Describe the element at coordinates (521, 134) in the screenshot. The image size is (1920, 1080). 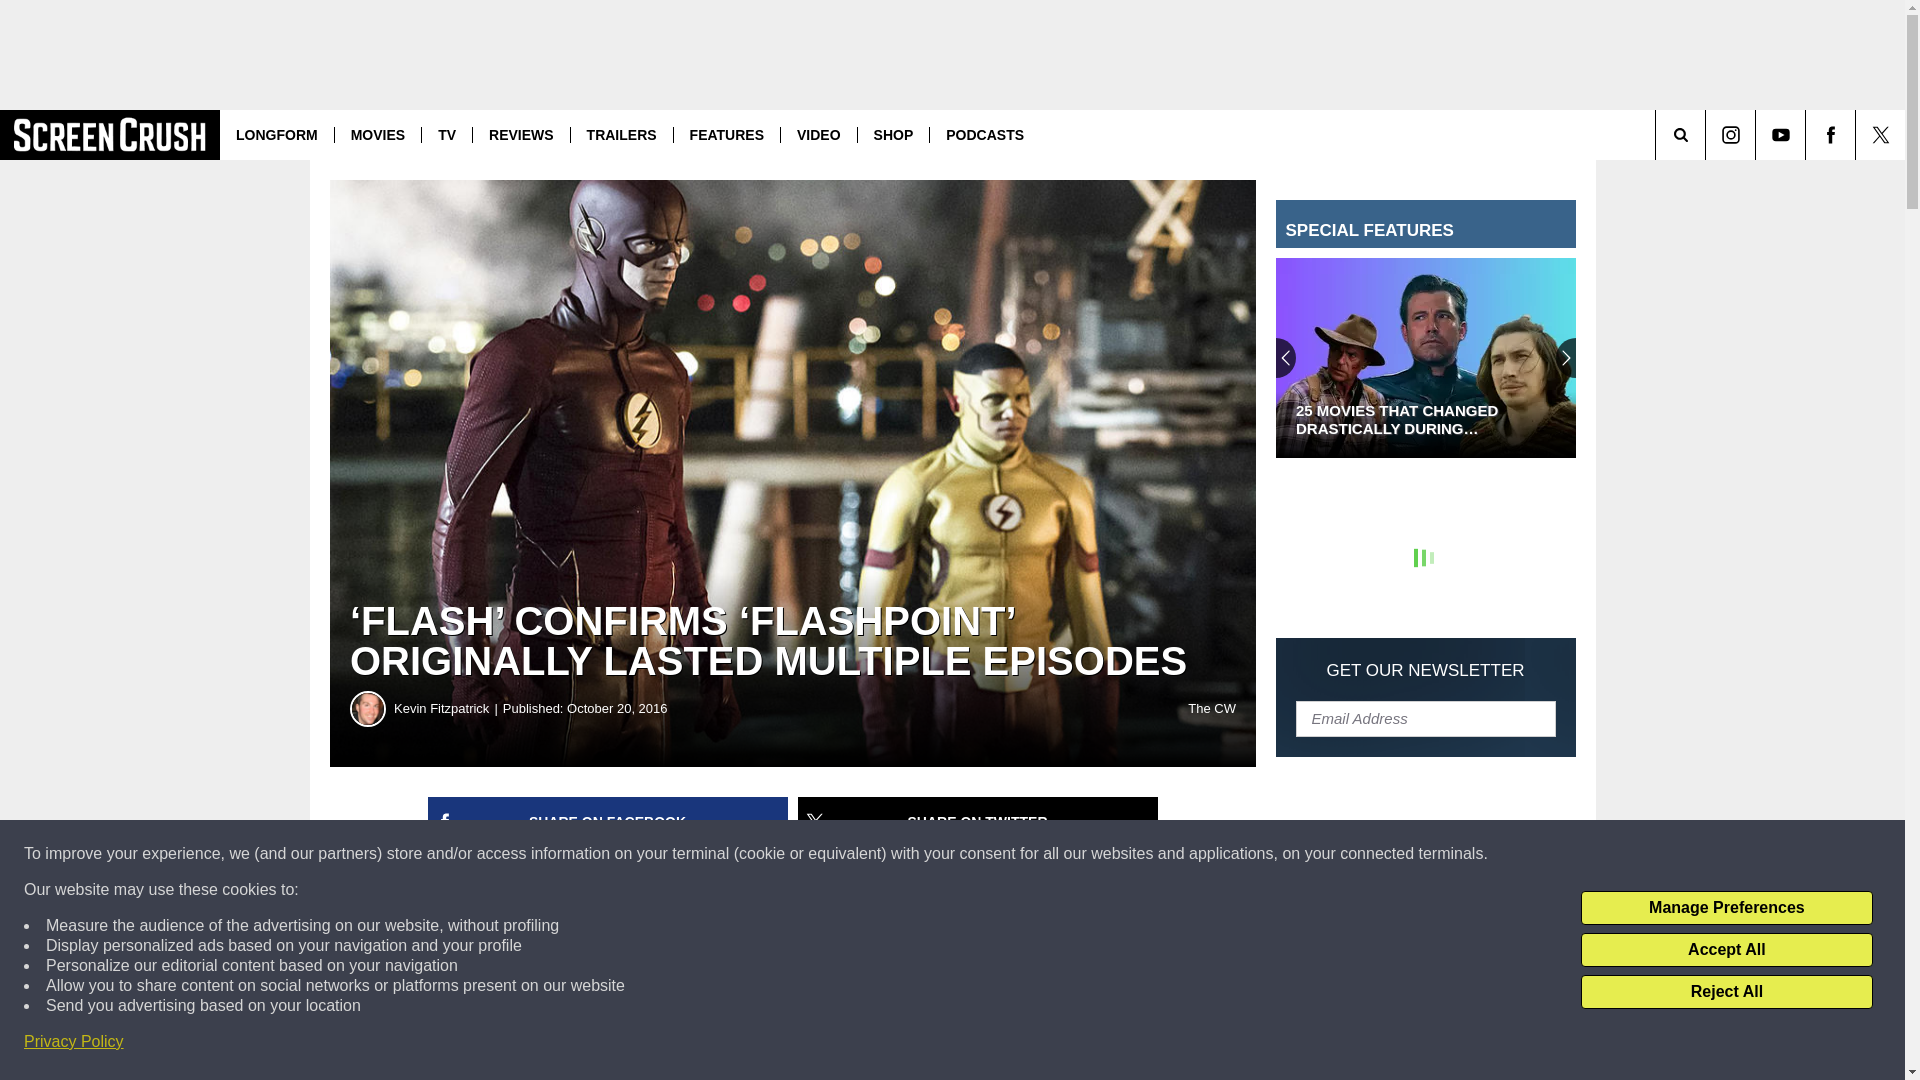
I see `REVIEWS` at that location.